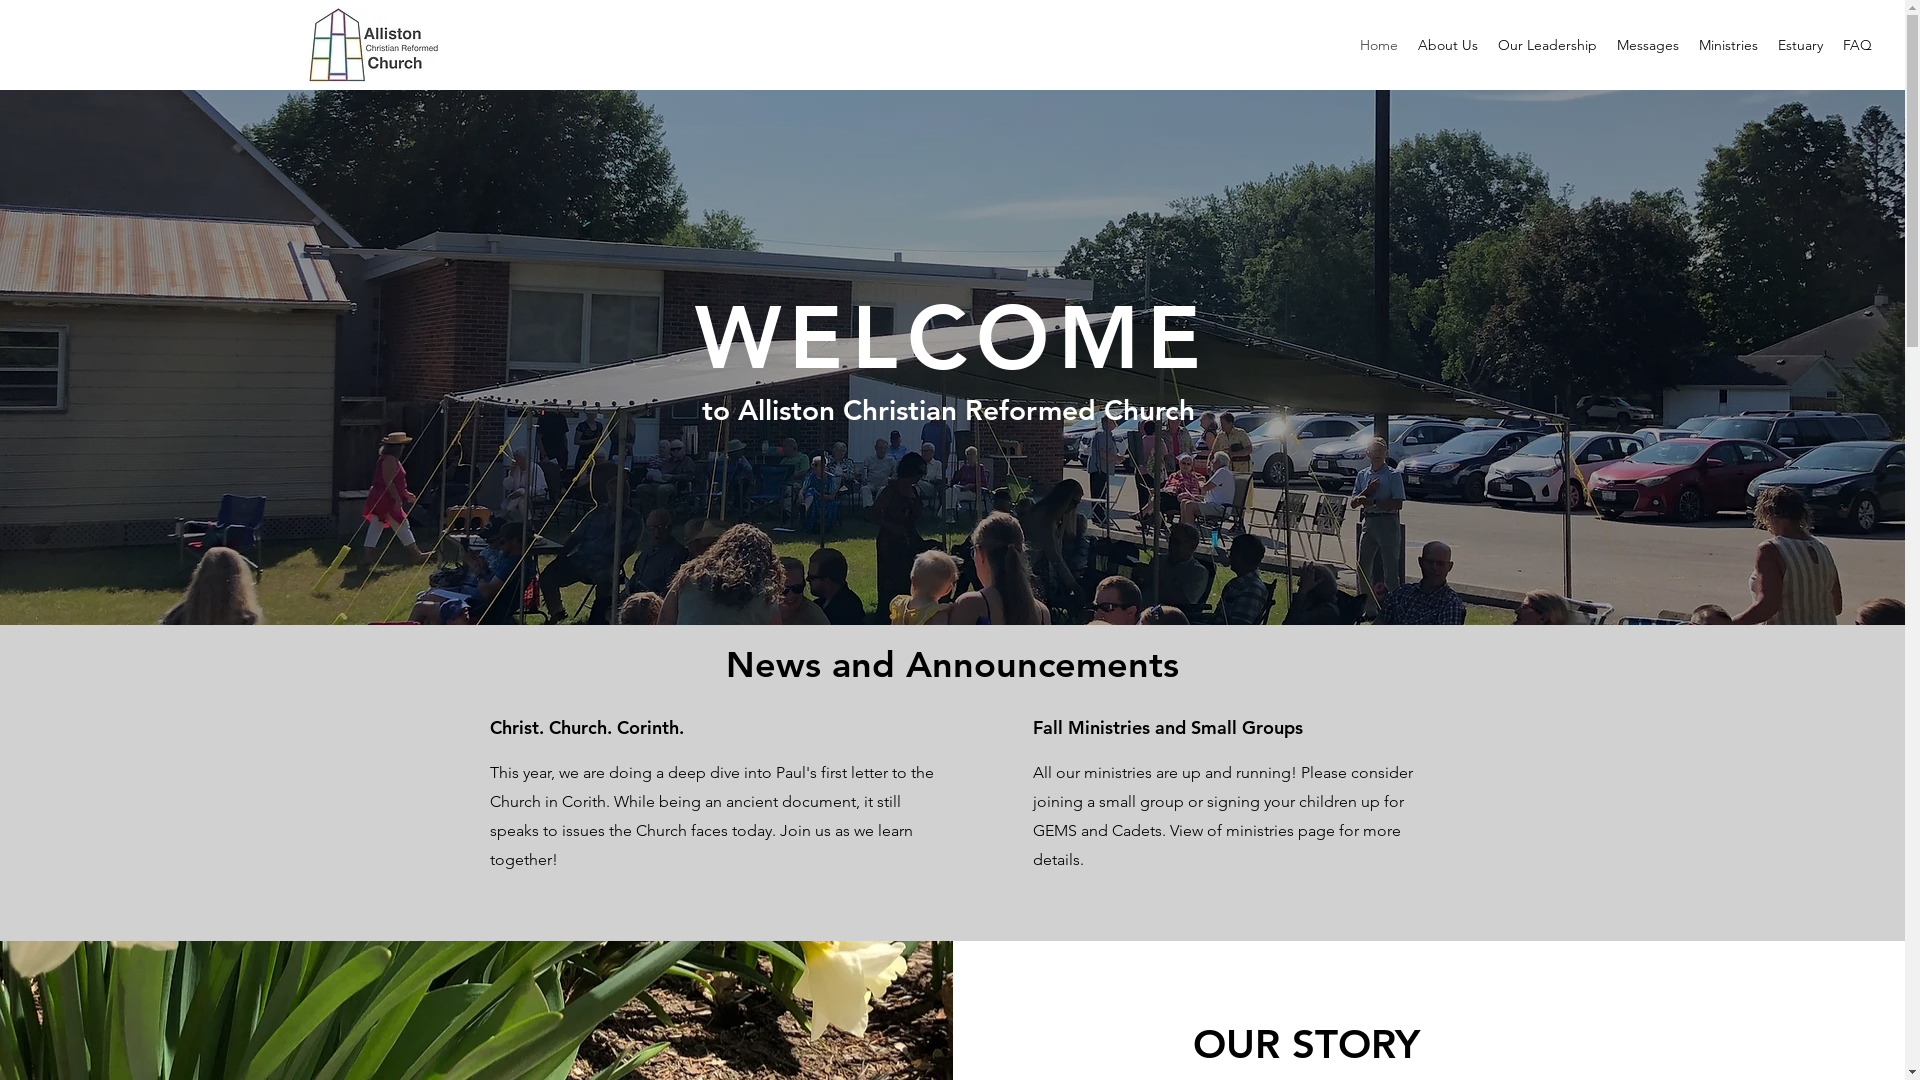 The width and height of the screenshot is (1920, 1080). Describe the element at coordinates (1728, 45) in the screenshot. I see `Ministries` at that location.